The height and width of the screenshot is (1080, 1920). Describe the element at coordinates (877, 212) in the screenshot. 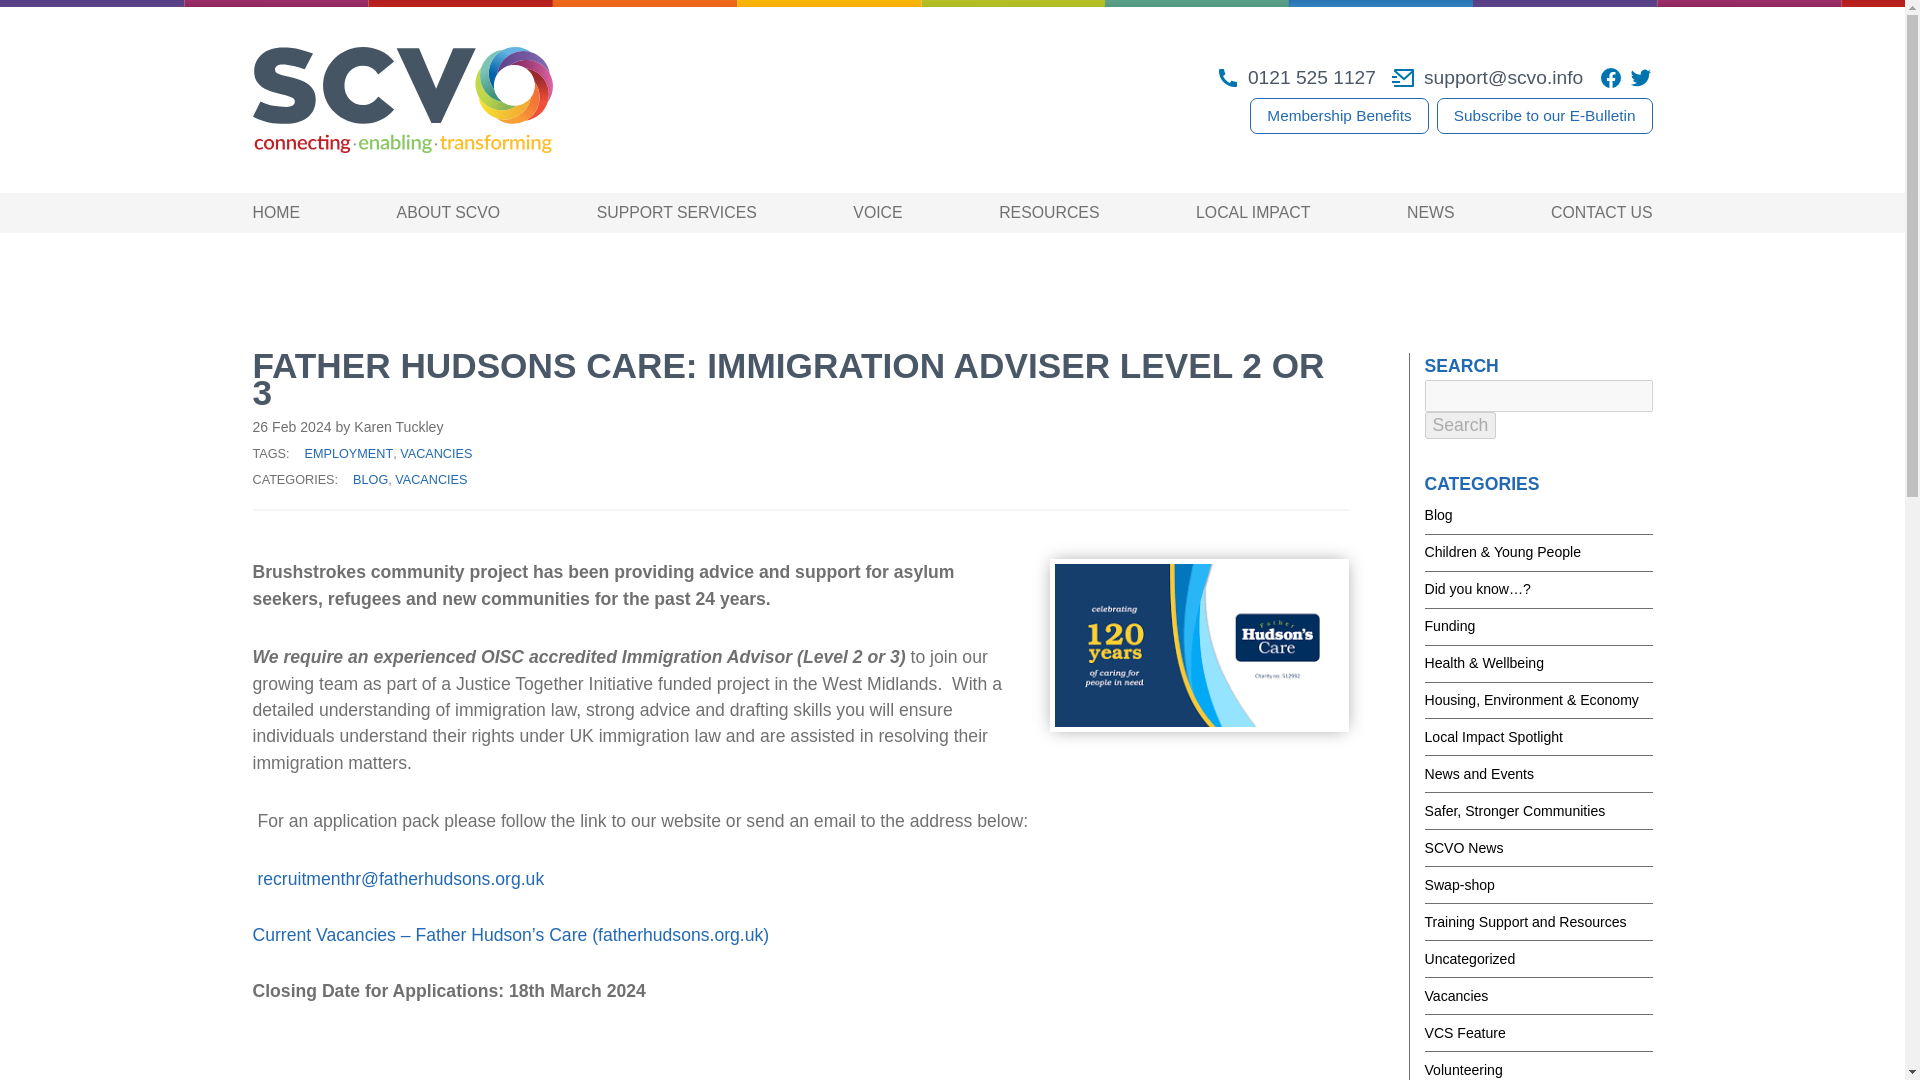

I see `VOICE` at that location.